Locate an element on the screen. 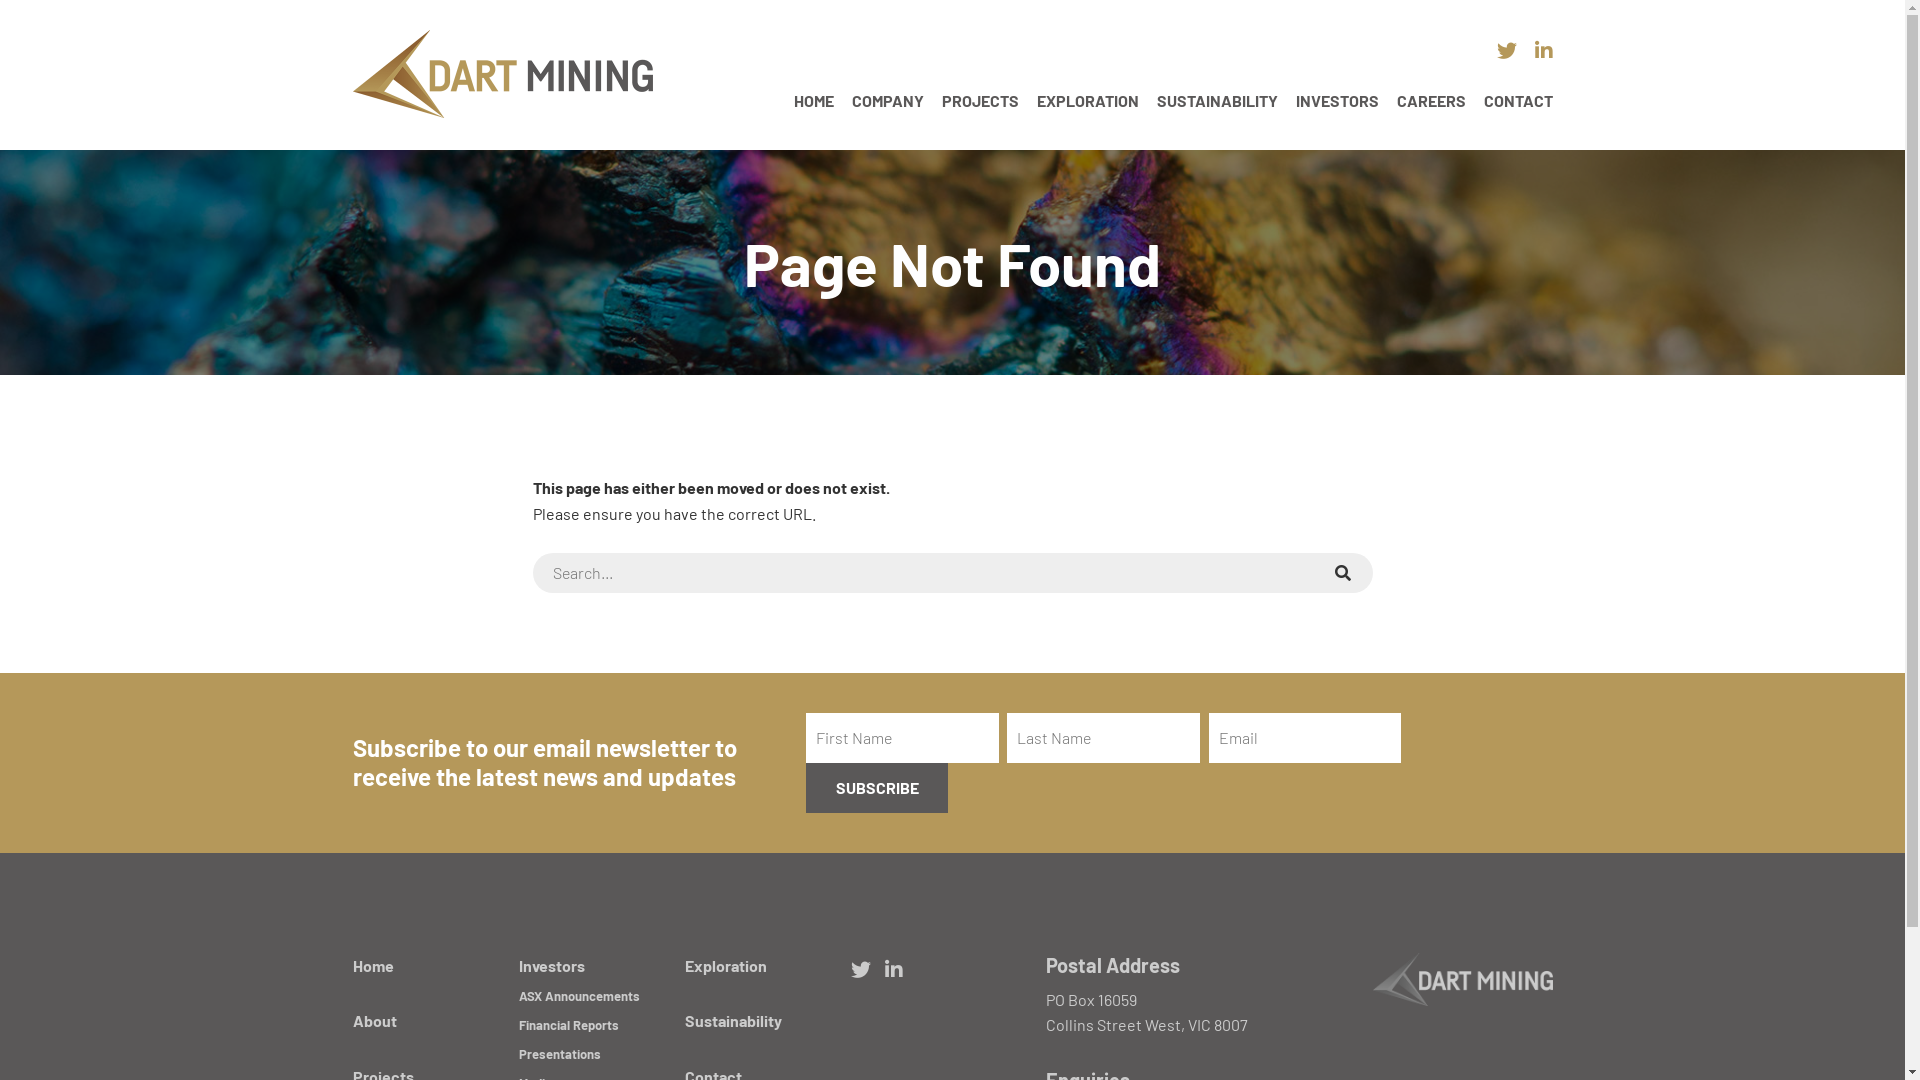 Image resolution: width=1920 pixels, height=1080 pixels. EXPLORATION is located at coordinates (1087, 100).